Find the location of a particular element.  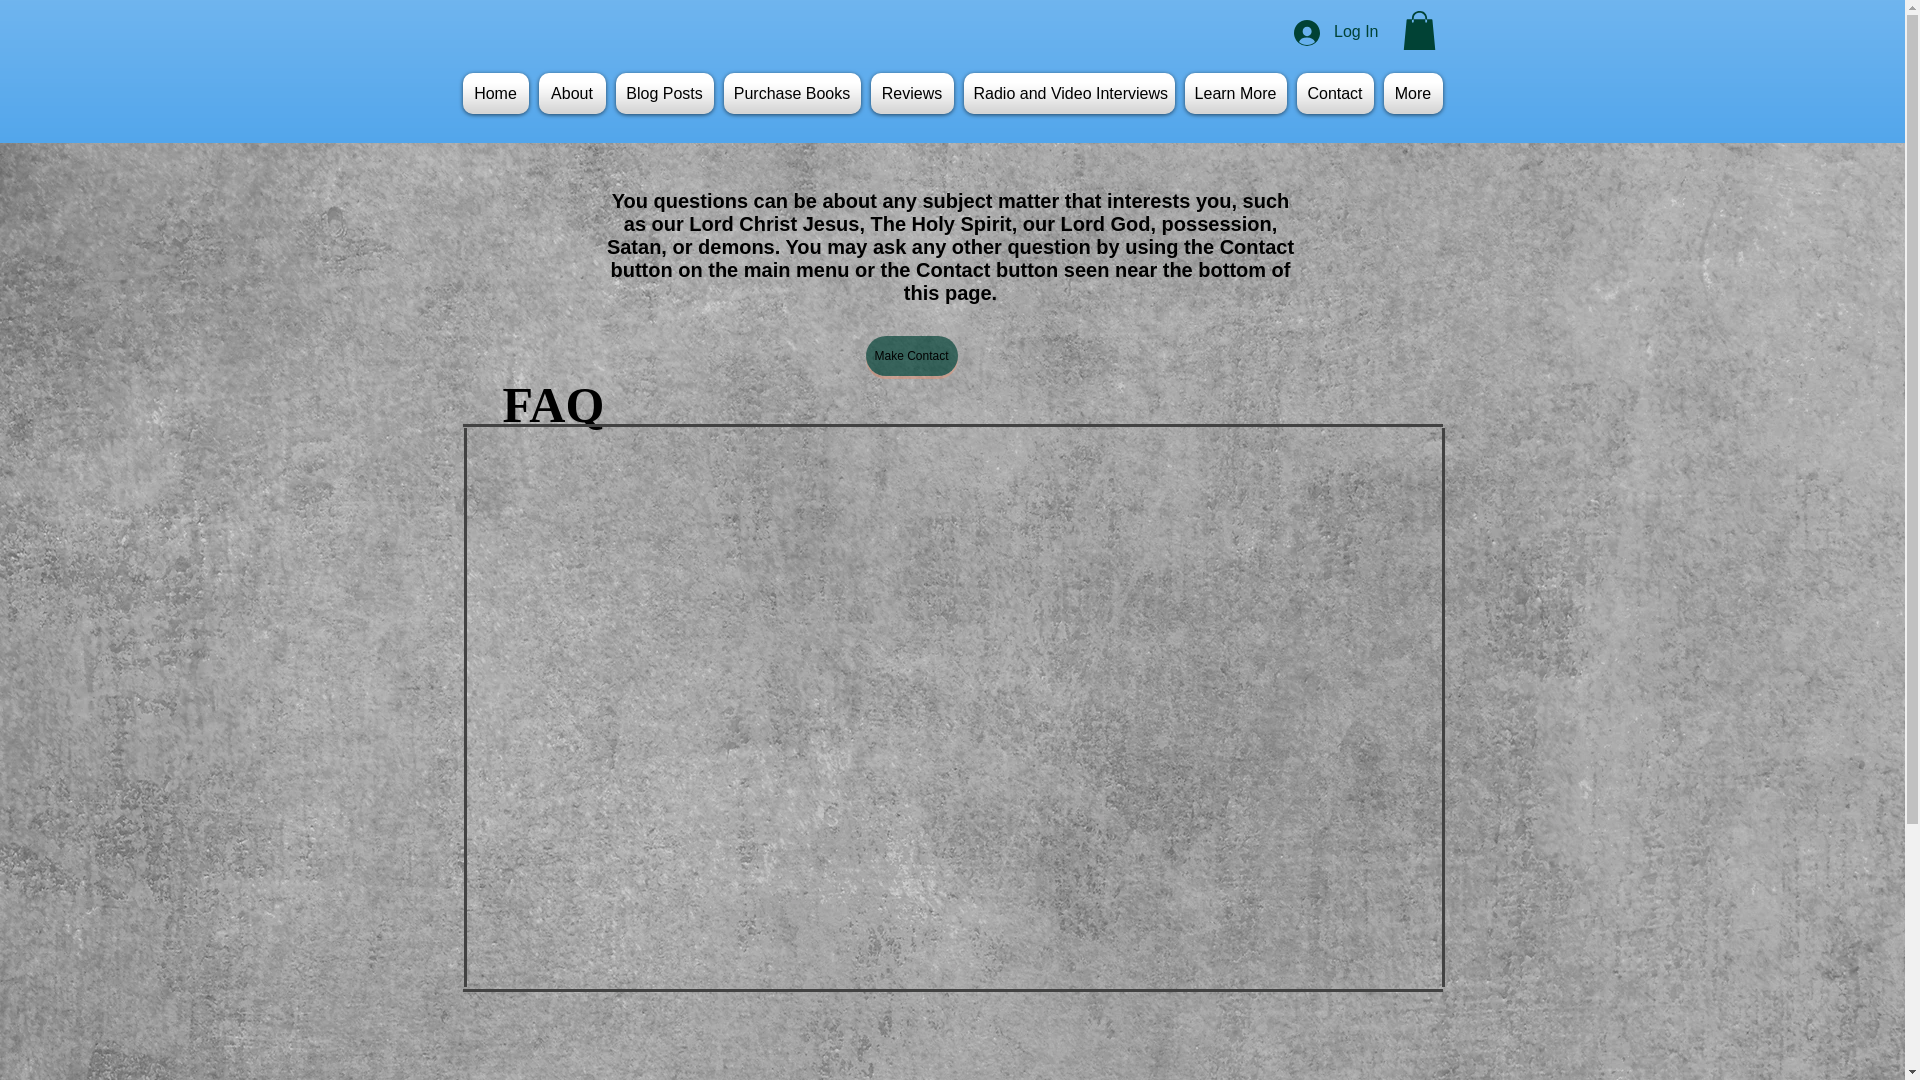

Make Contact is located at coordinates (912, 355).